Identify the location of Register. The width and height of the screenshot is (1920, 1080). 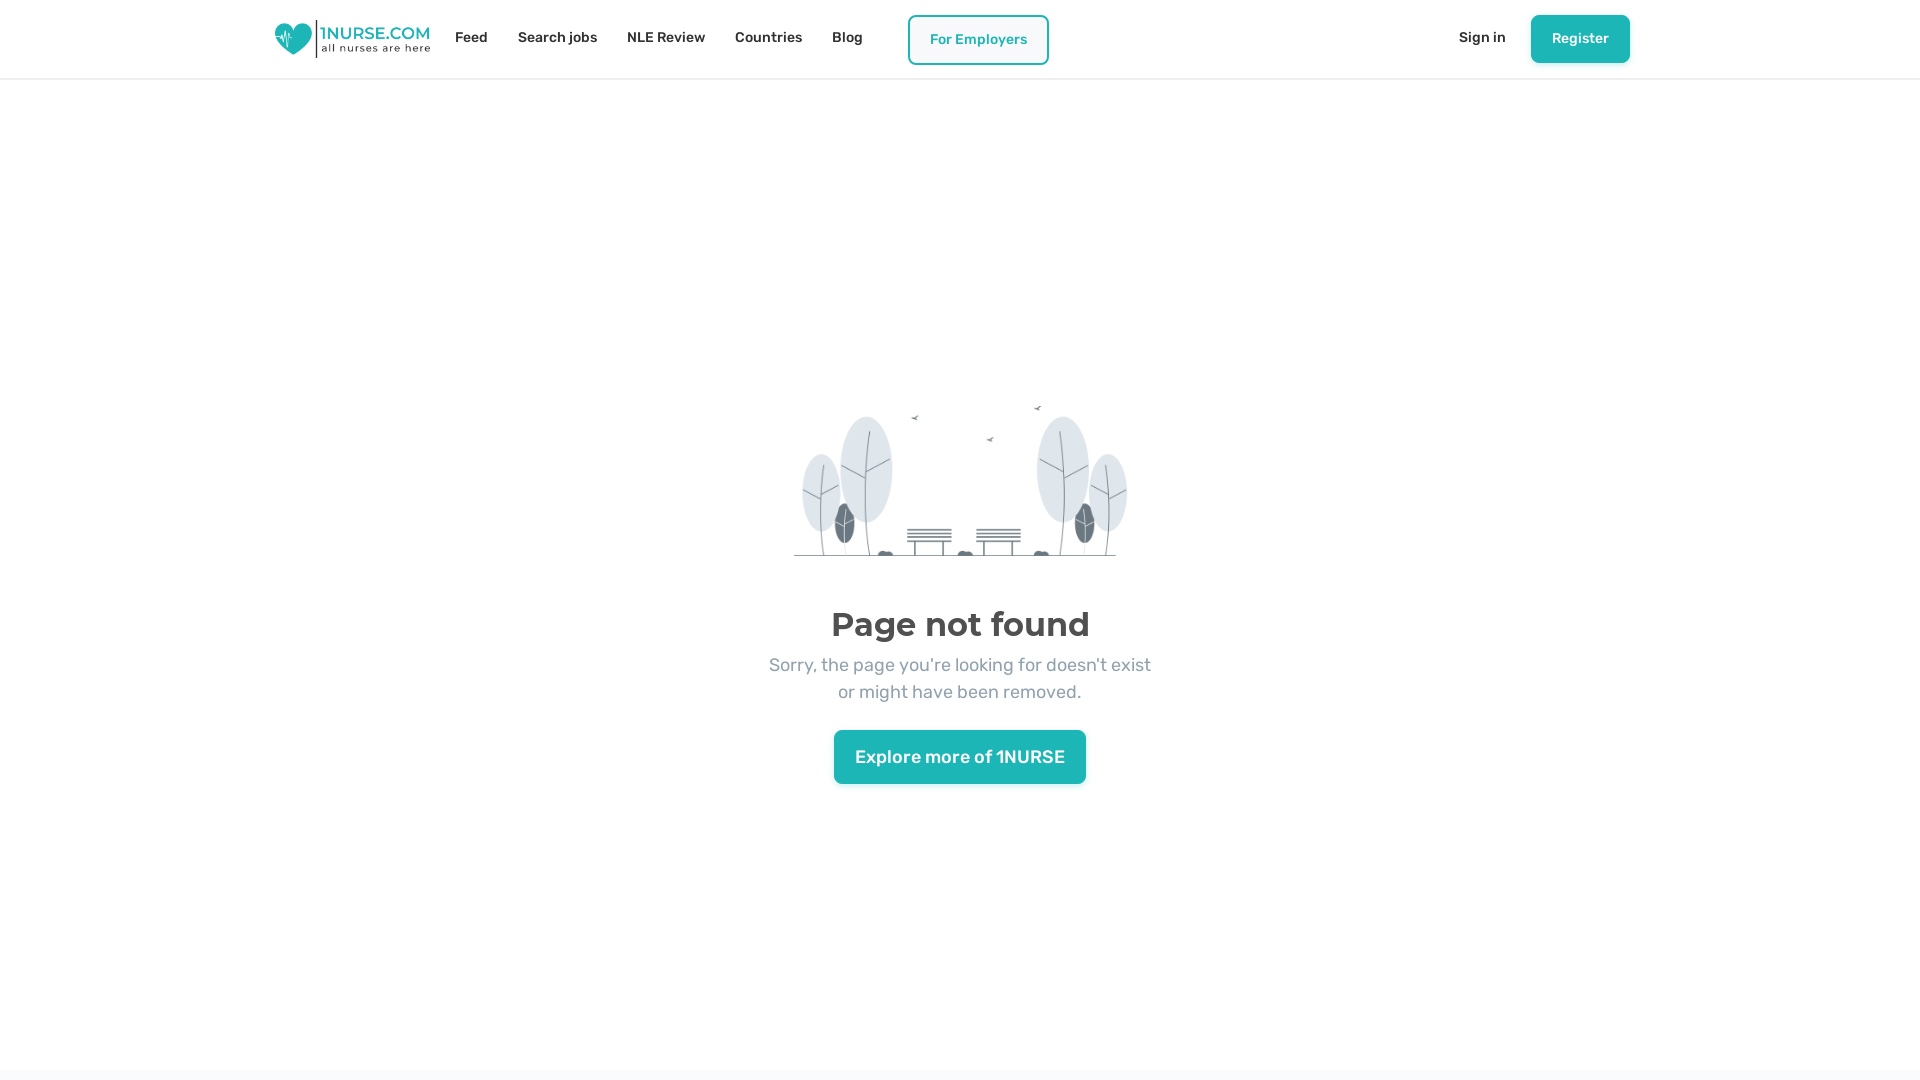
(1580, 40).